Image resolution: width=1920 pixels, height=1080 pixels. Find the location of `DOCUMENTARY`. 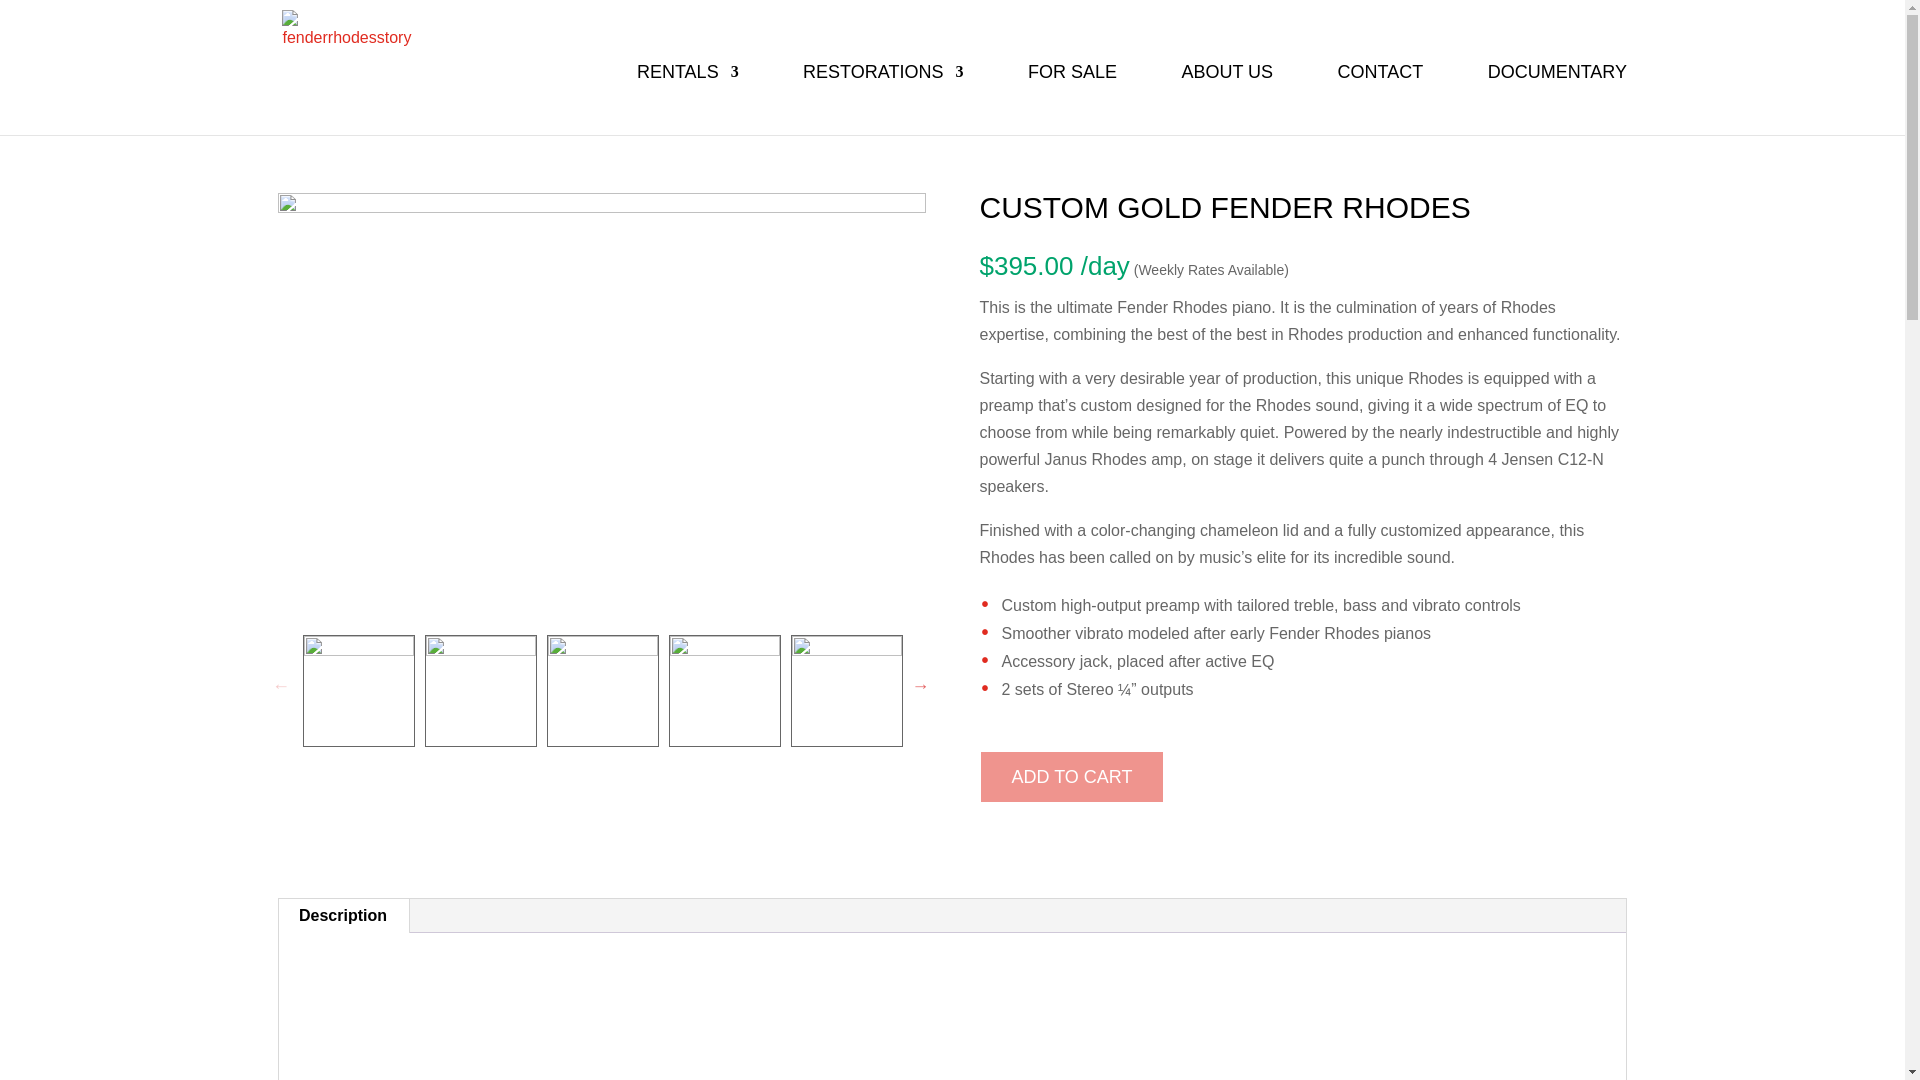

DOCUMENTARY is located at coordinates (1557, 86).